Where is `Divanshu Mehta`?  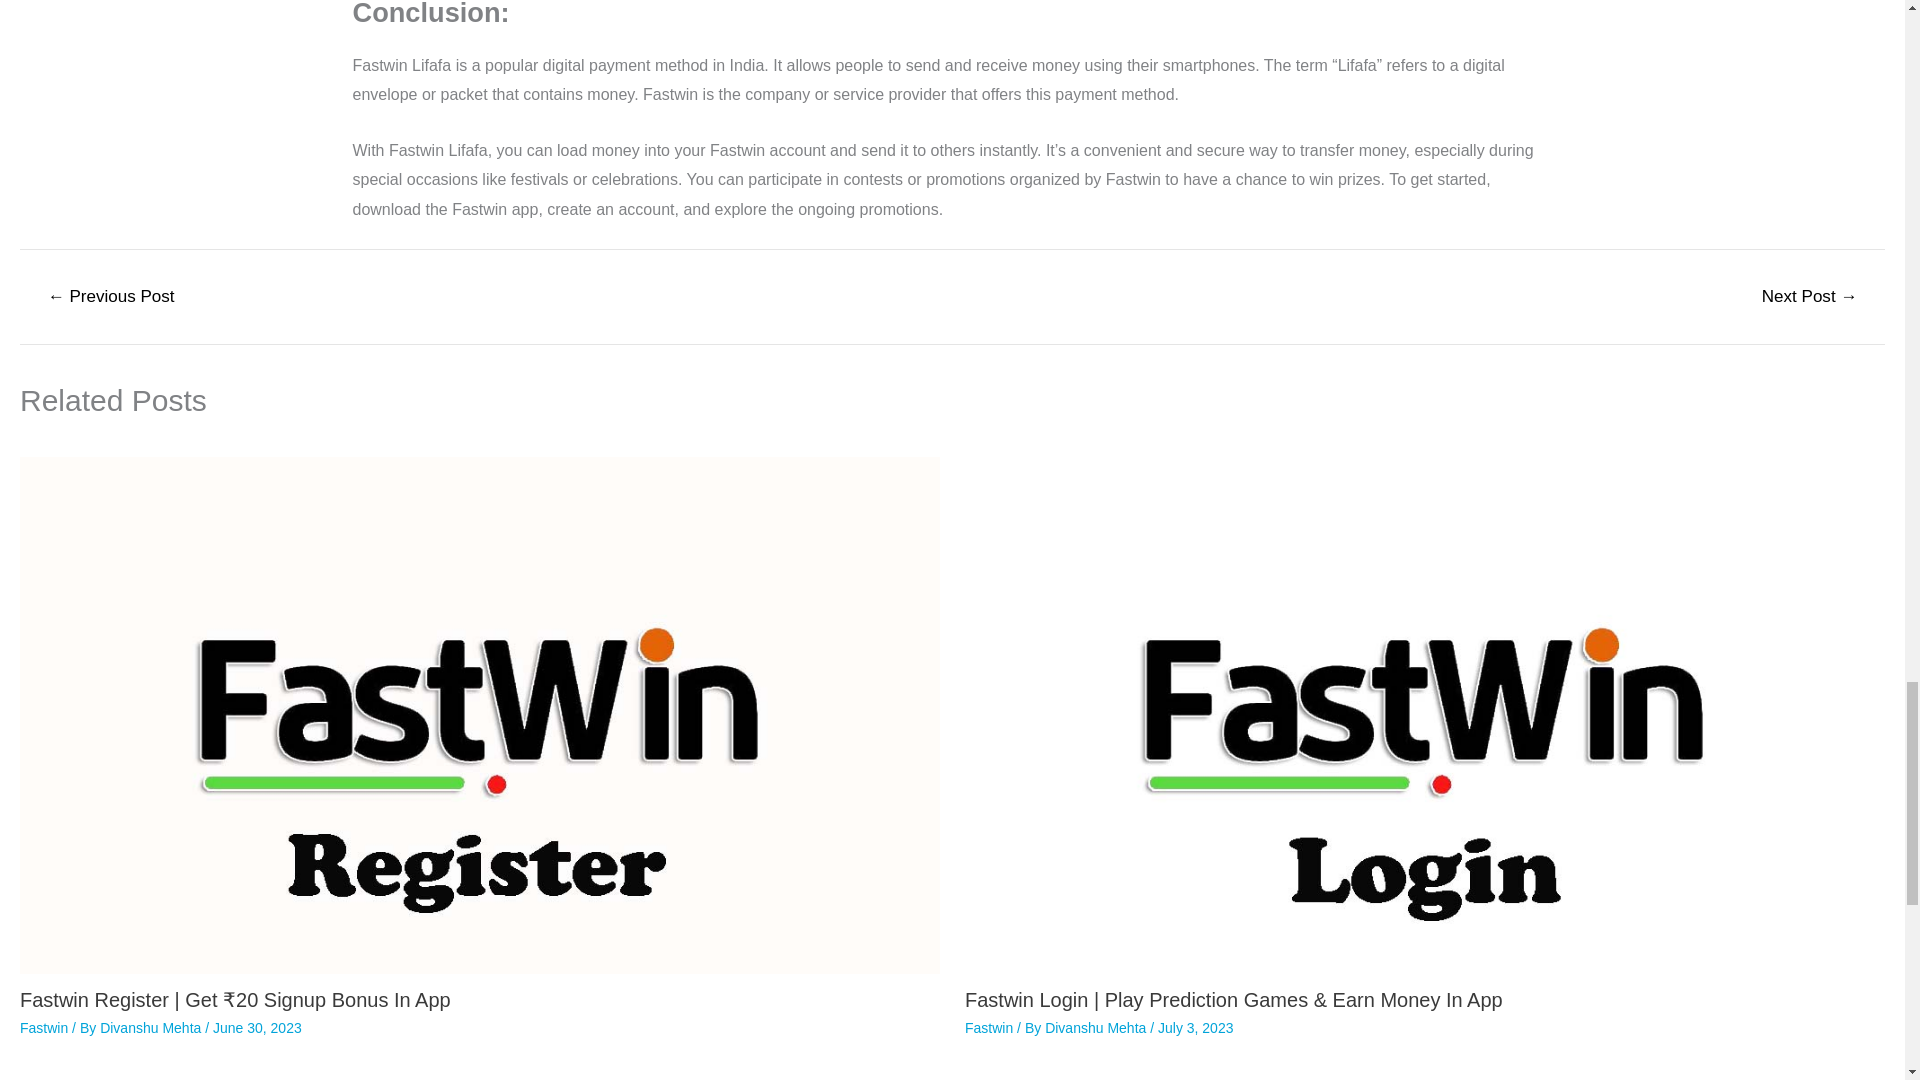 Divanshu Mehta is located at coordinates (1097, 1027).